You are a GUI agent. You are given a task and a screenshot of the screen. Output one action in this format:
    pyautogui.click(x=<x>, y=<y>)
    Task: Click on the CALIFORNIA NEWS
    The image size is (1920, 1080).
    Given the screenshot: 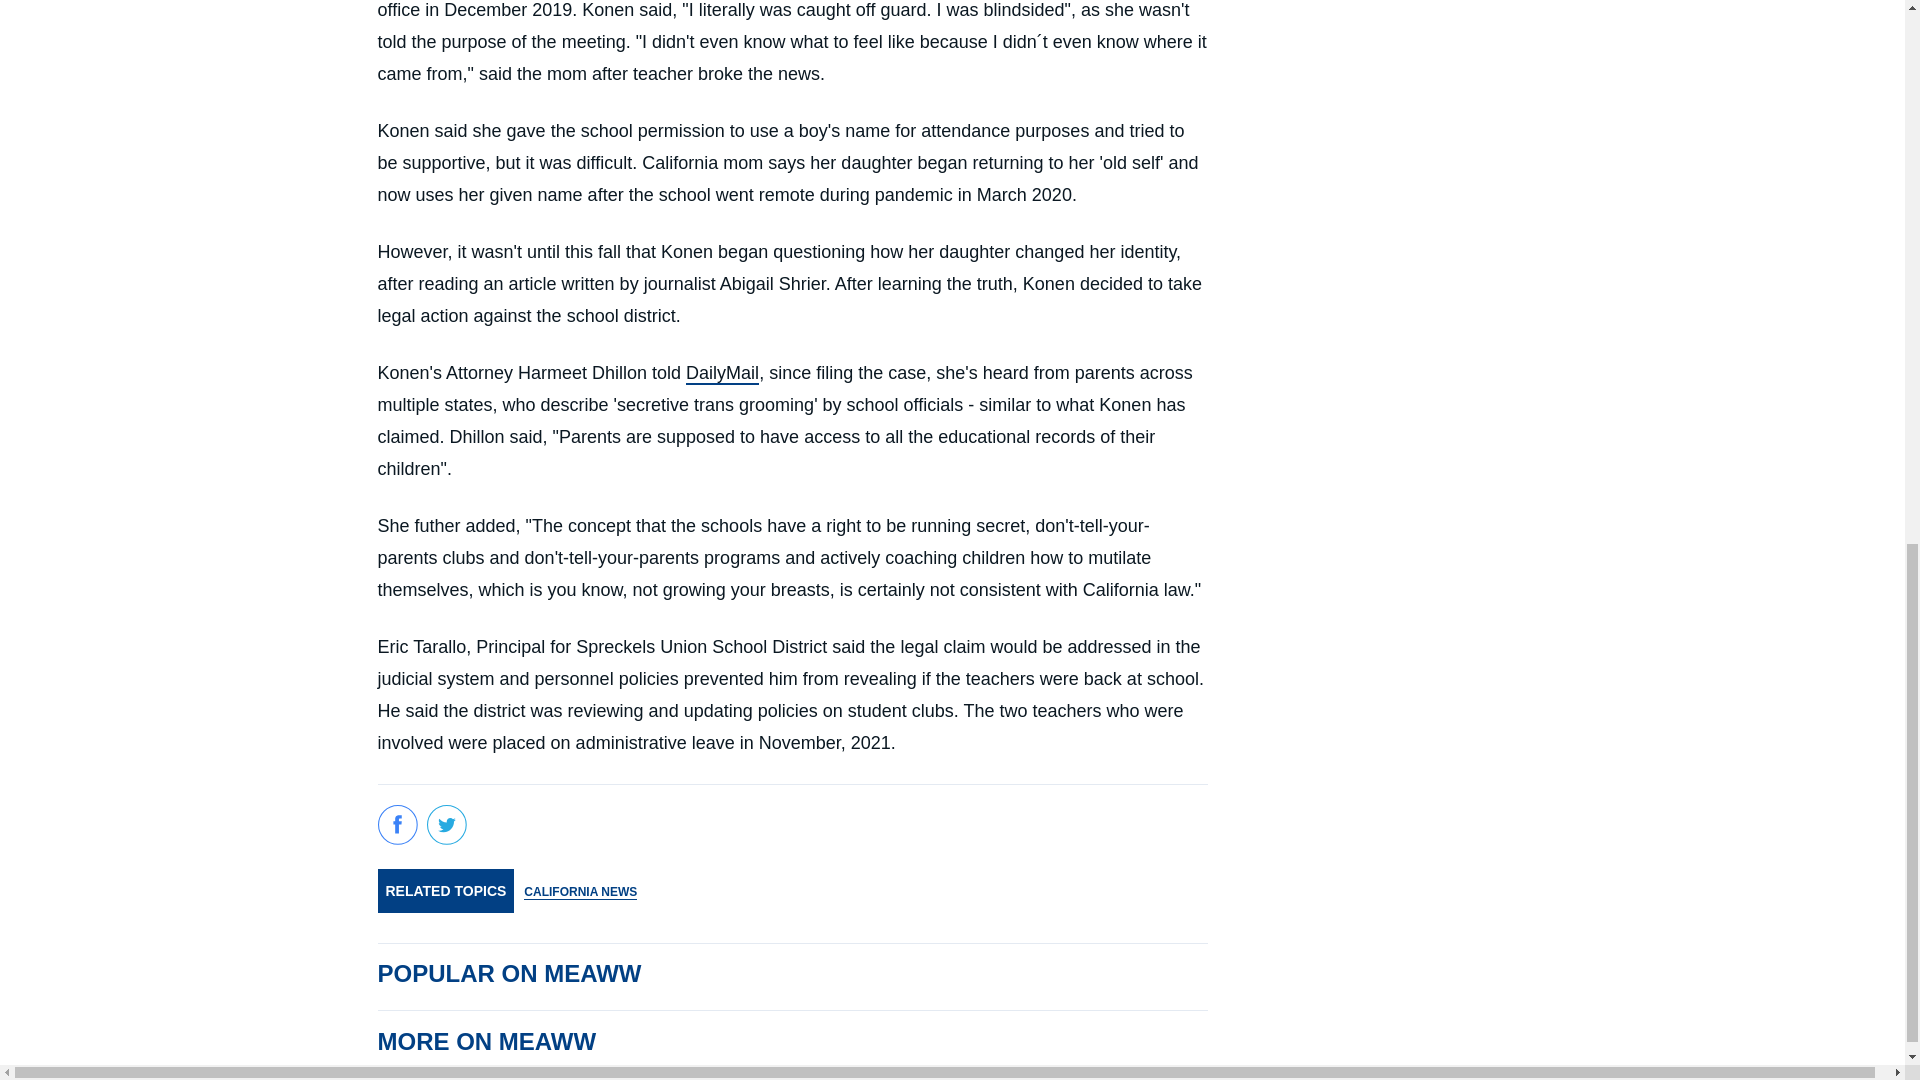 What is the action you would take?
    pyautogui.click(x=580, y=891)
    